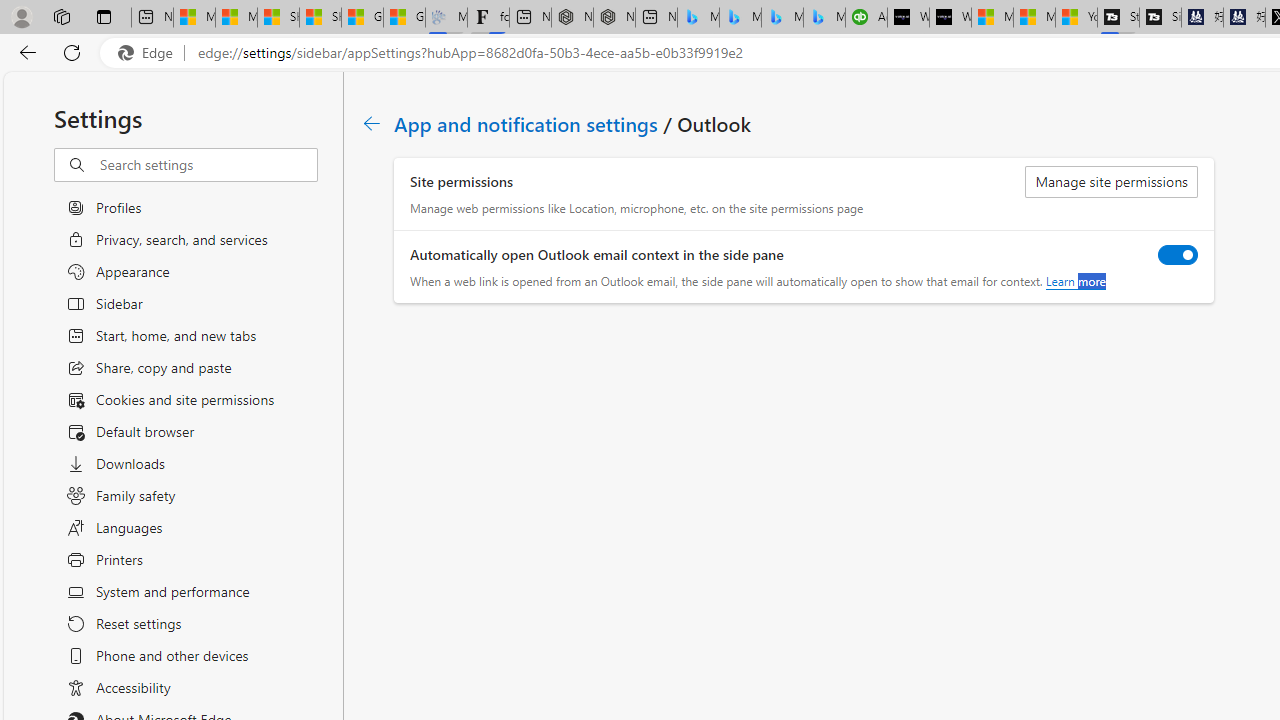  Describe the element at coordinates (372, 123) in the screenshot. I see `Go back to App and notification settings page.` at that location.